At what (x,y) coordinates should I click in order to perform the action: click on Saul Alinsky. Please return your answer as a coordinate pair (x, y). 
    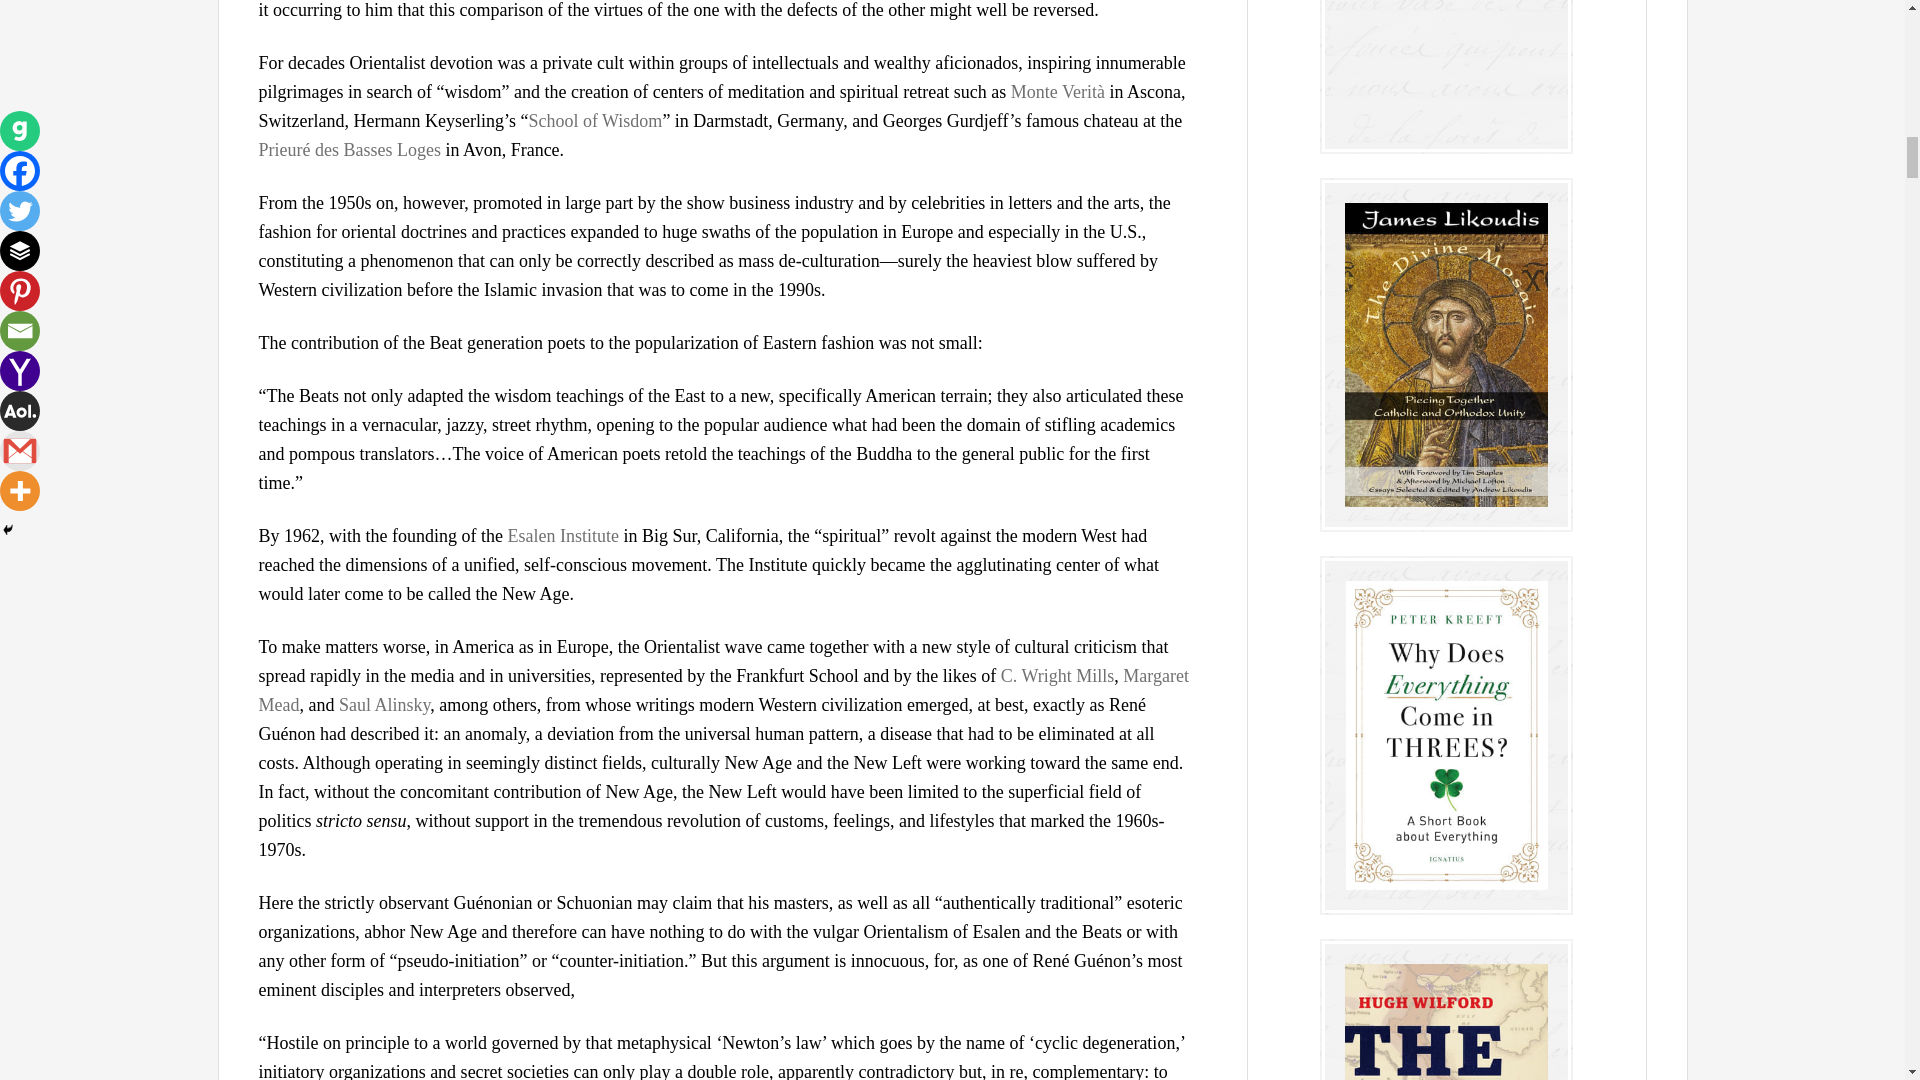
    Looking at the image, I should click on (384, 704).